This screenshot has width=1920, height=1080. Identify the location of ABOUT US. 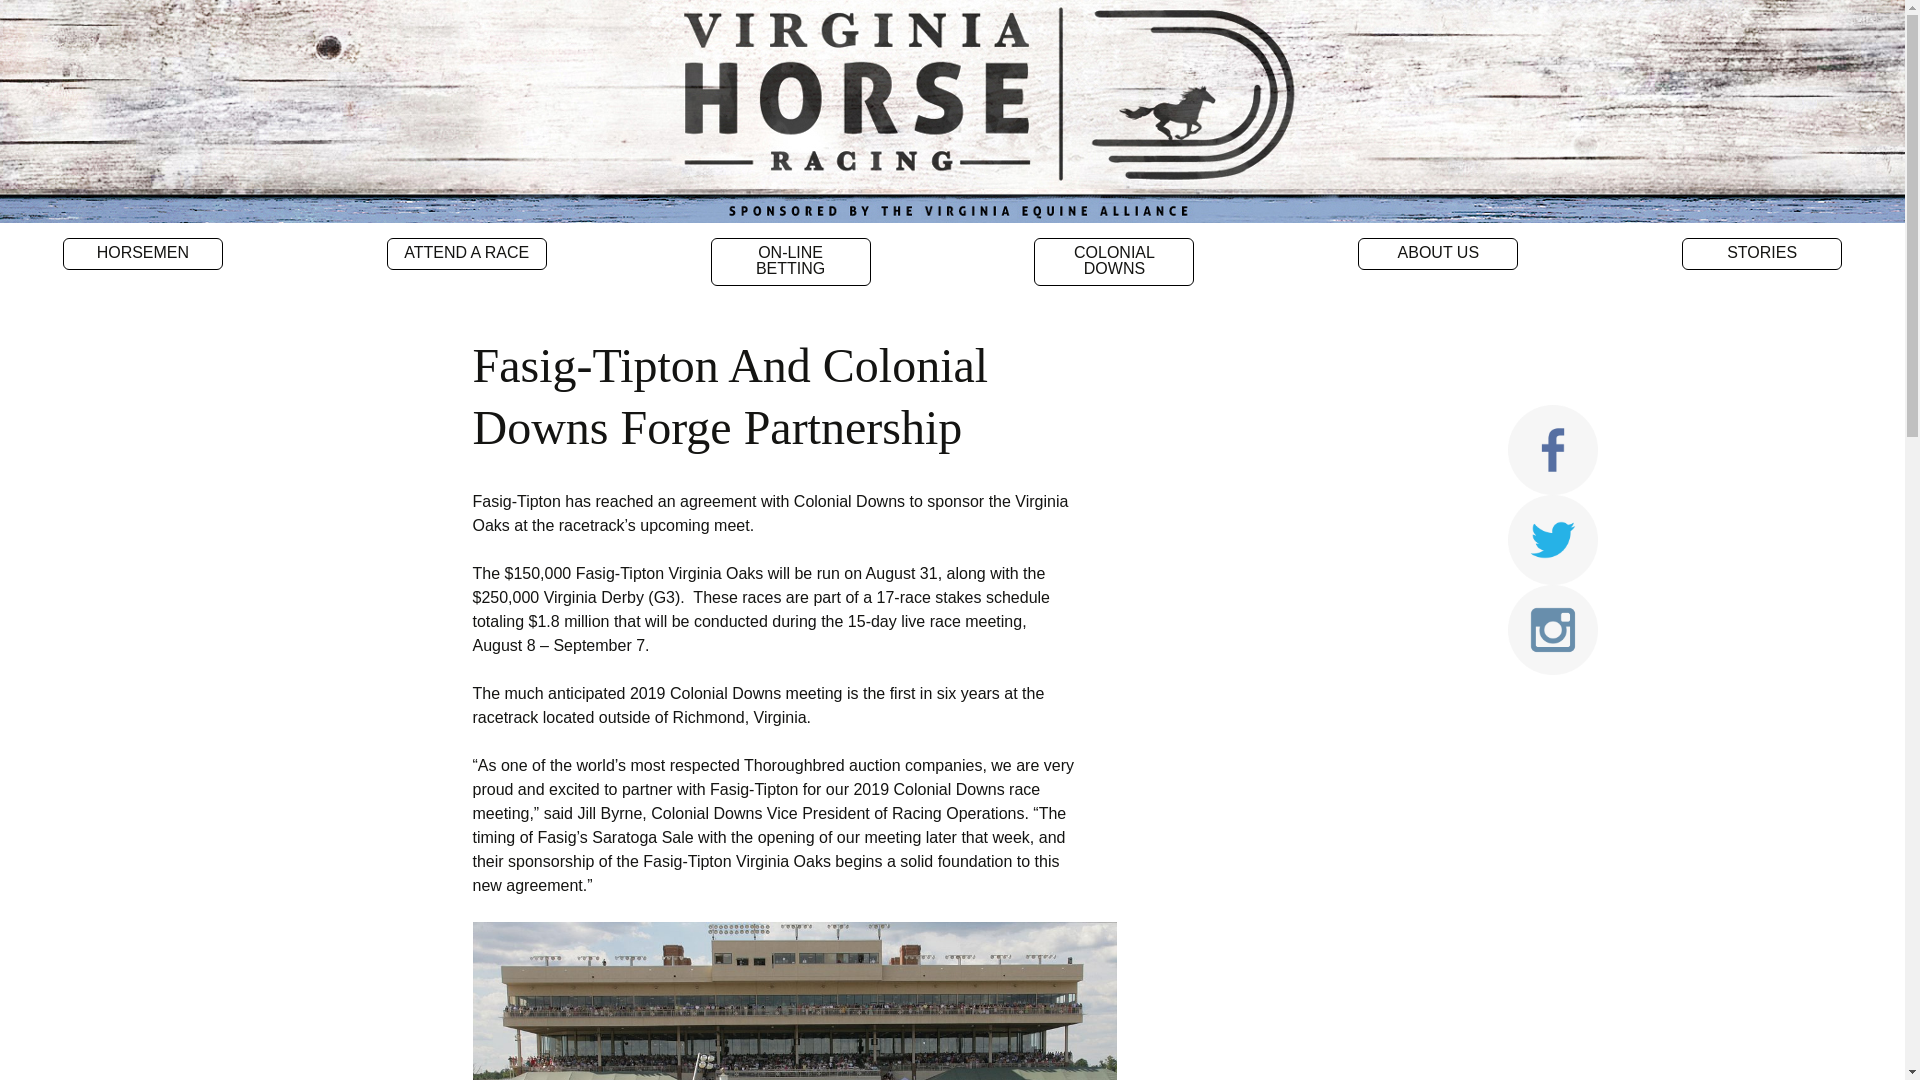
(1438, 254).